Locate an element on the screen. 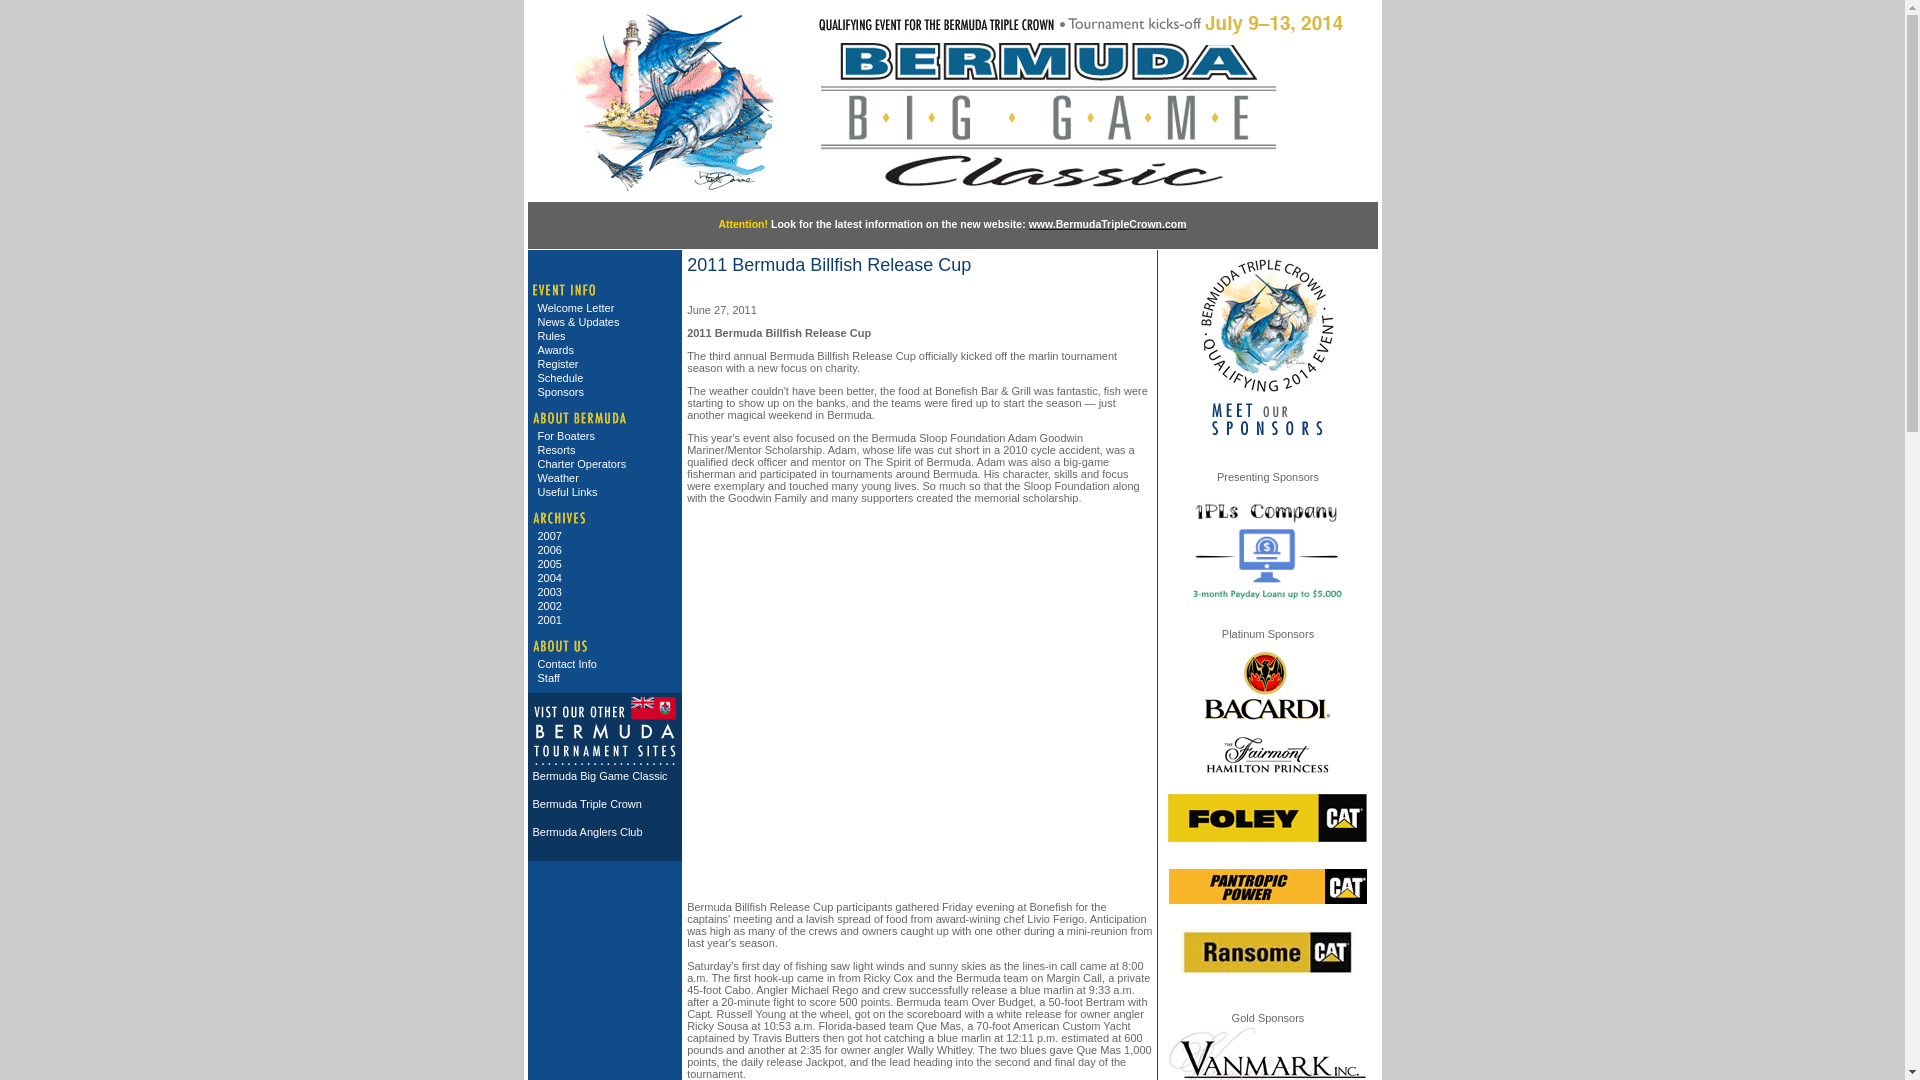  Rules is located at coordinates (606, 336).